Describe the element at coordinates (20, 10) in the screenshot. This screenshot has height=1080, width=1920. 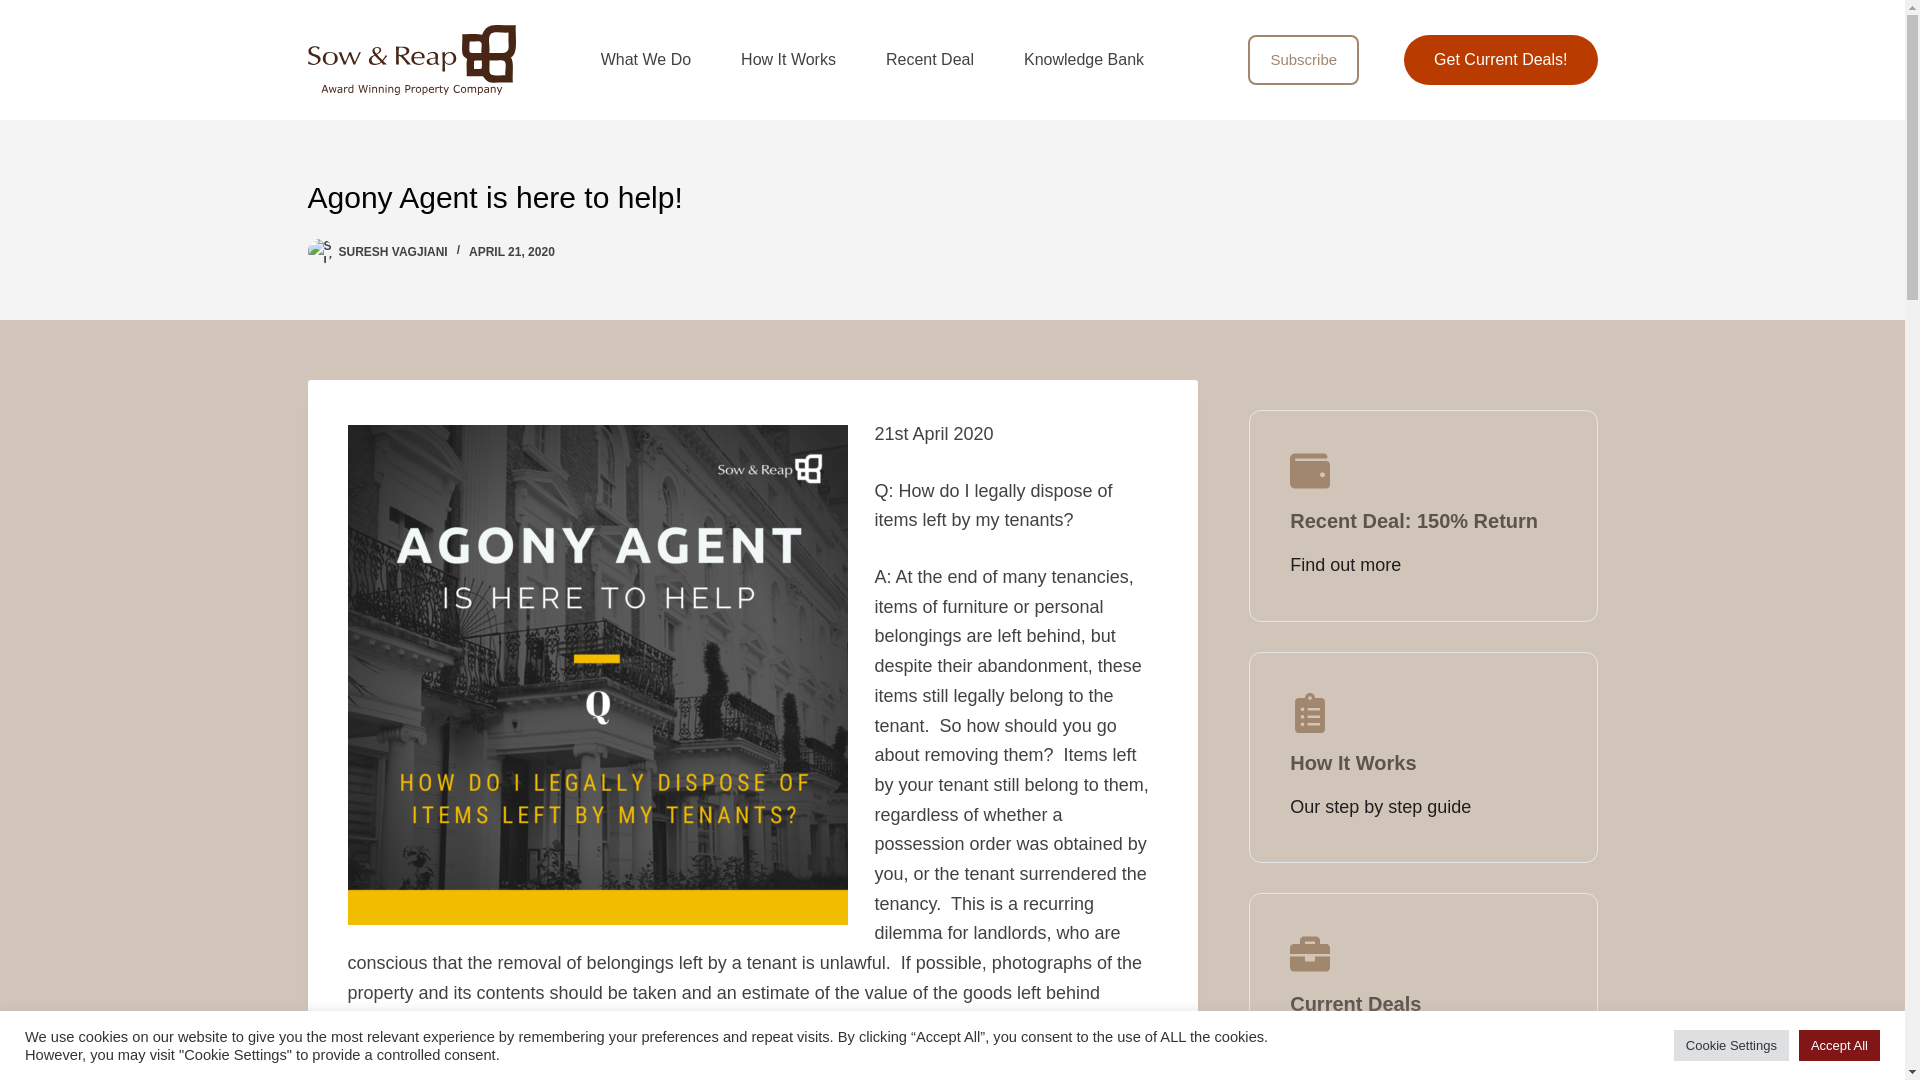
I see `Skip to content` at that location.